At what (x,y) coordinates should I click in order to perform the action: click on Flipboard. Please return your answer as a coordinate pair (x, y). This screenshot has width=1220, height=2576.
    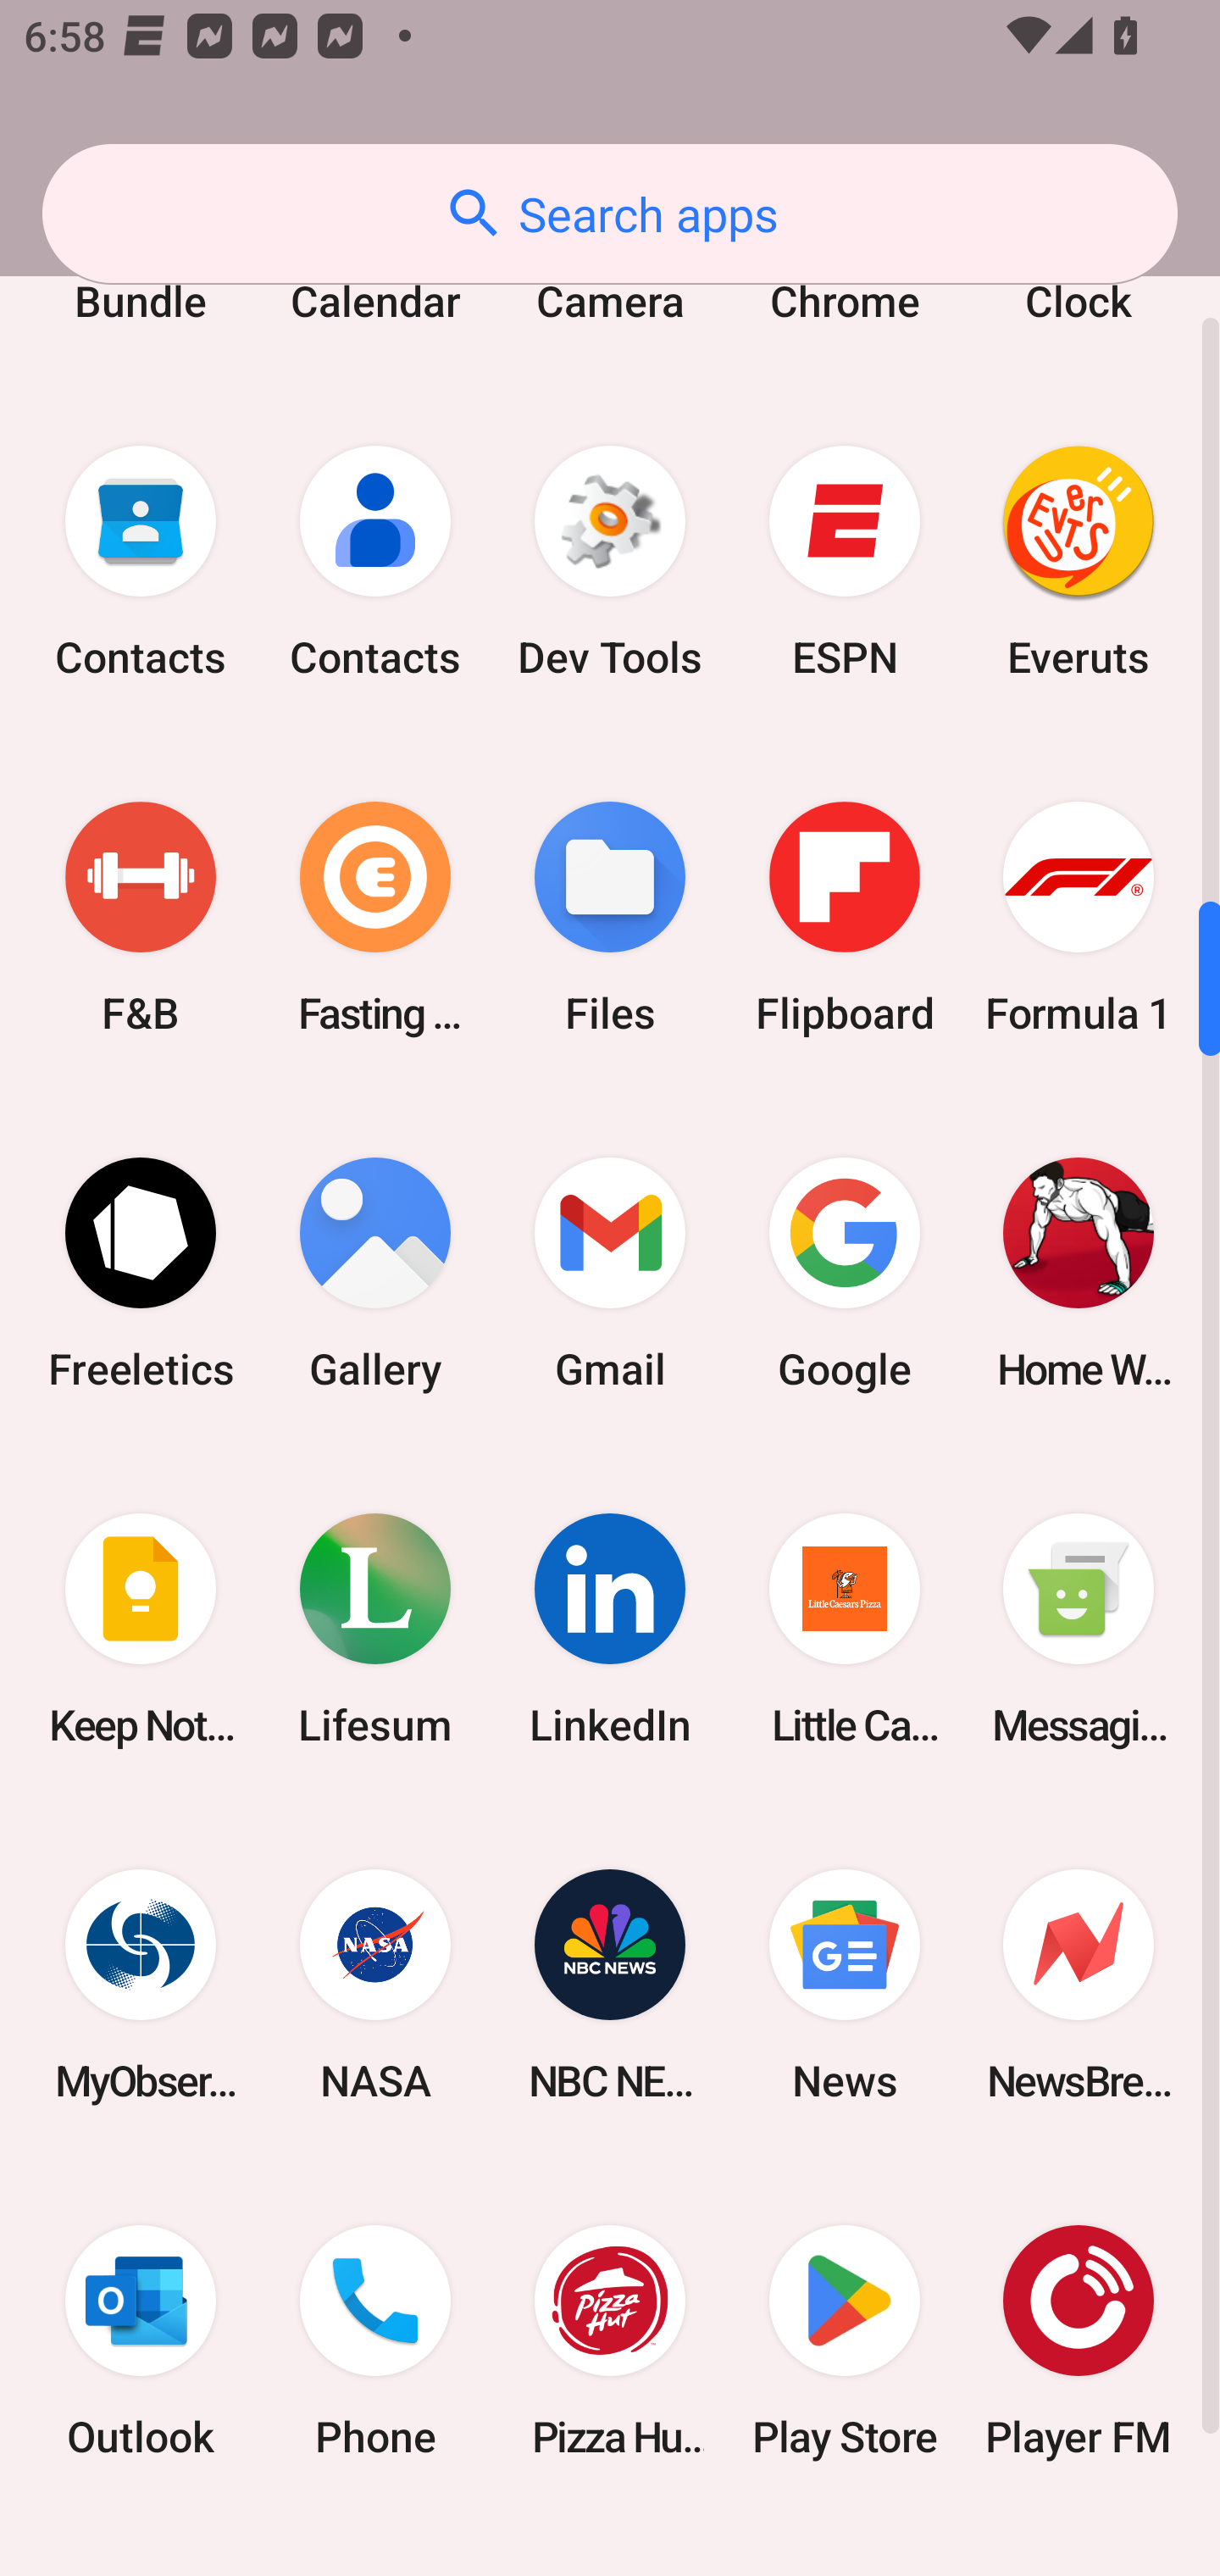
    Looking at the image, I should click on (844, 917).